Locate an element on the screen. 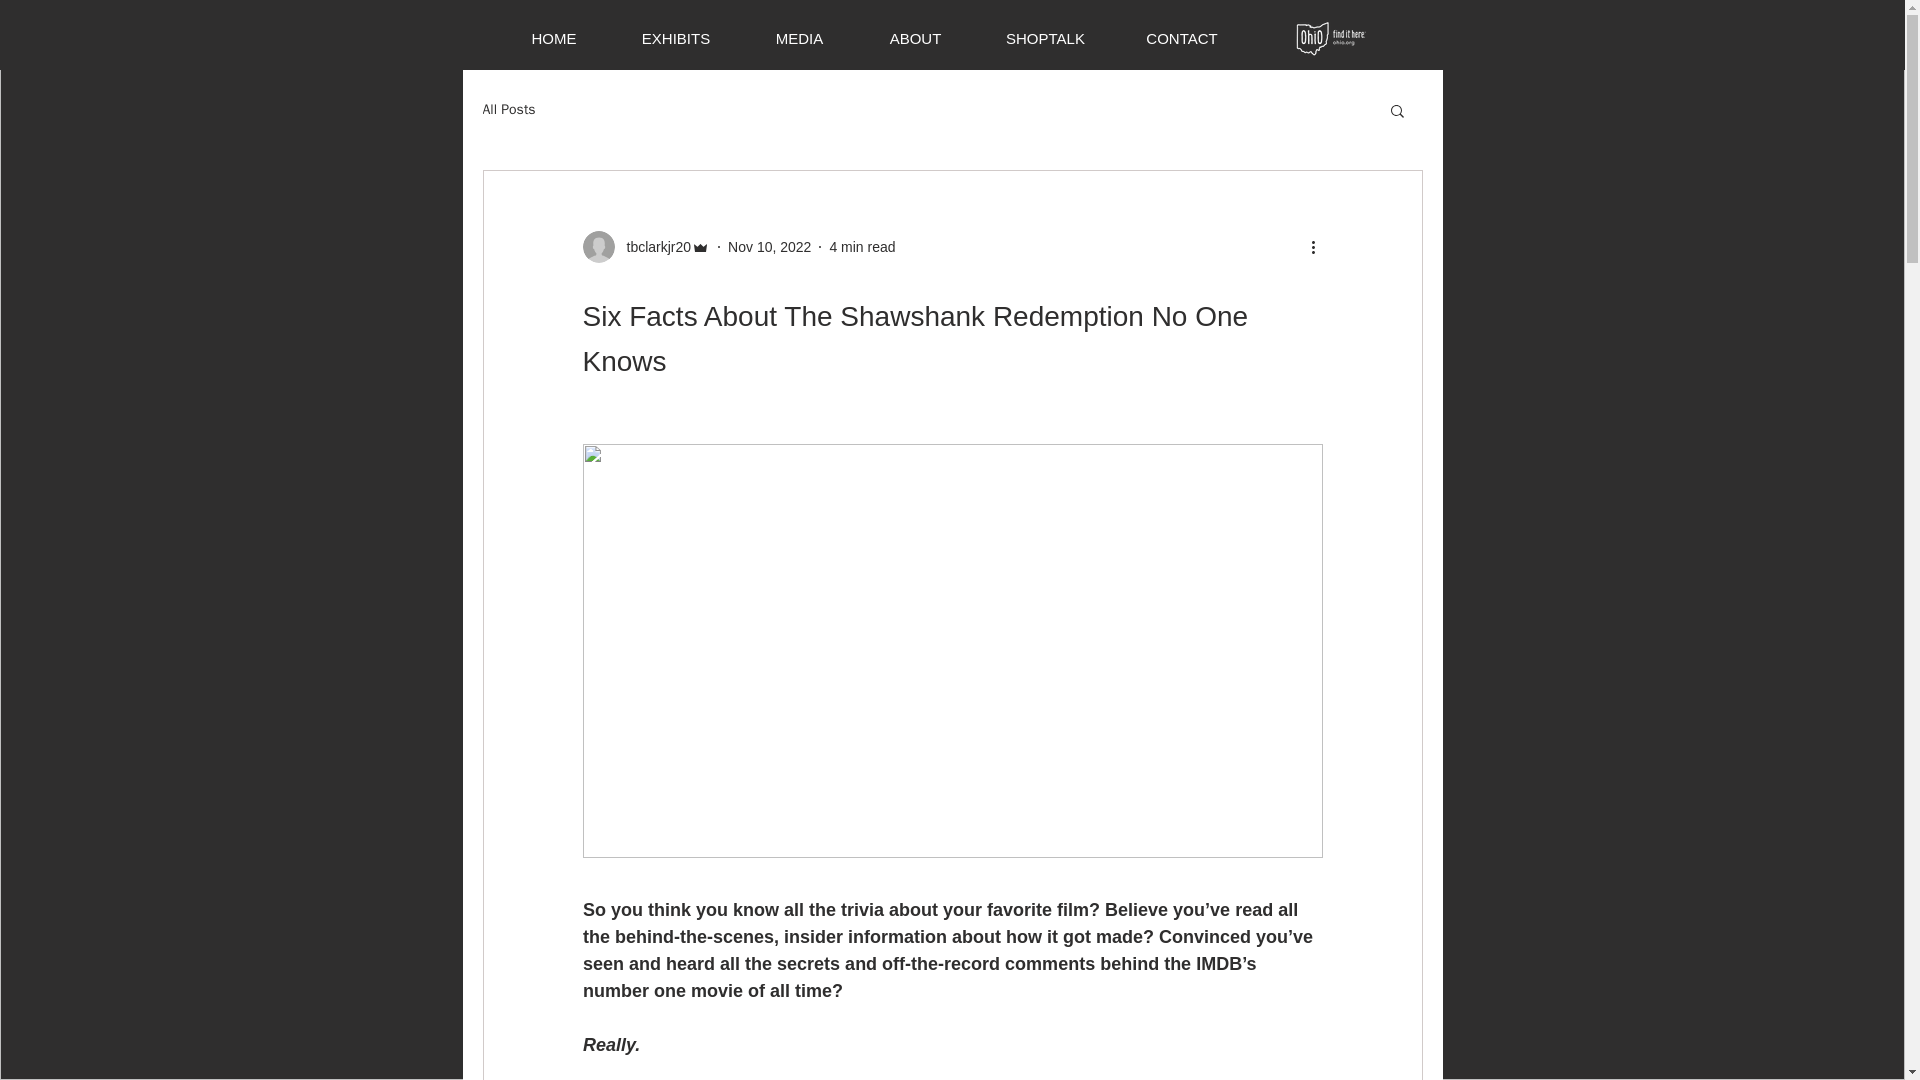  4 min read is located at coordinates (862, 245).